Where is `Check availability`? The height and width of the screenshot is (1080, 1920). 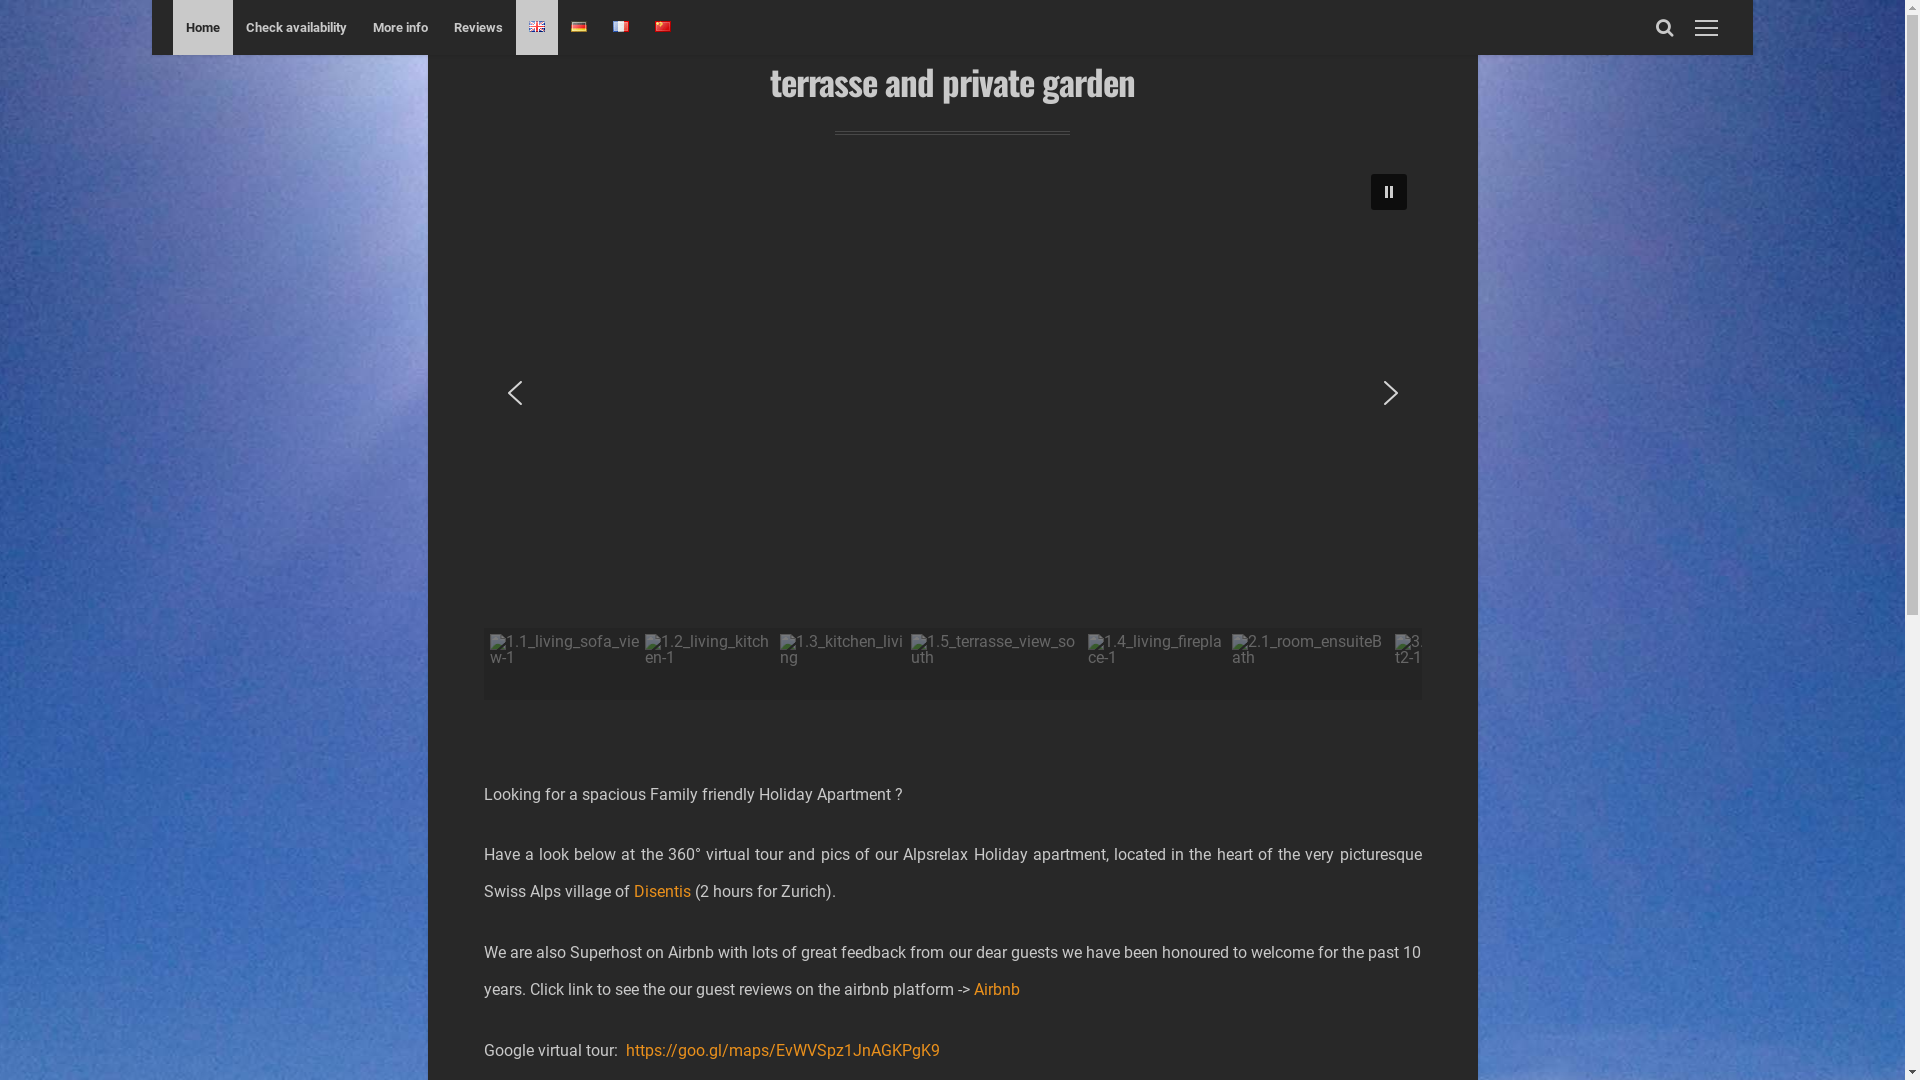
Check availability is located at coordinates (296, 28).